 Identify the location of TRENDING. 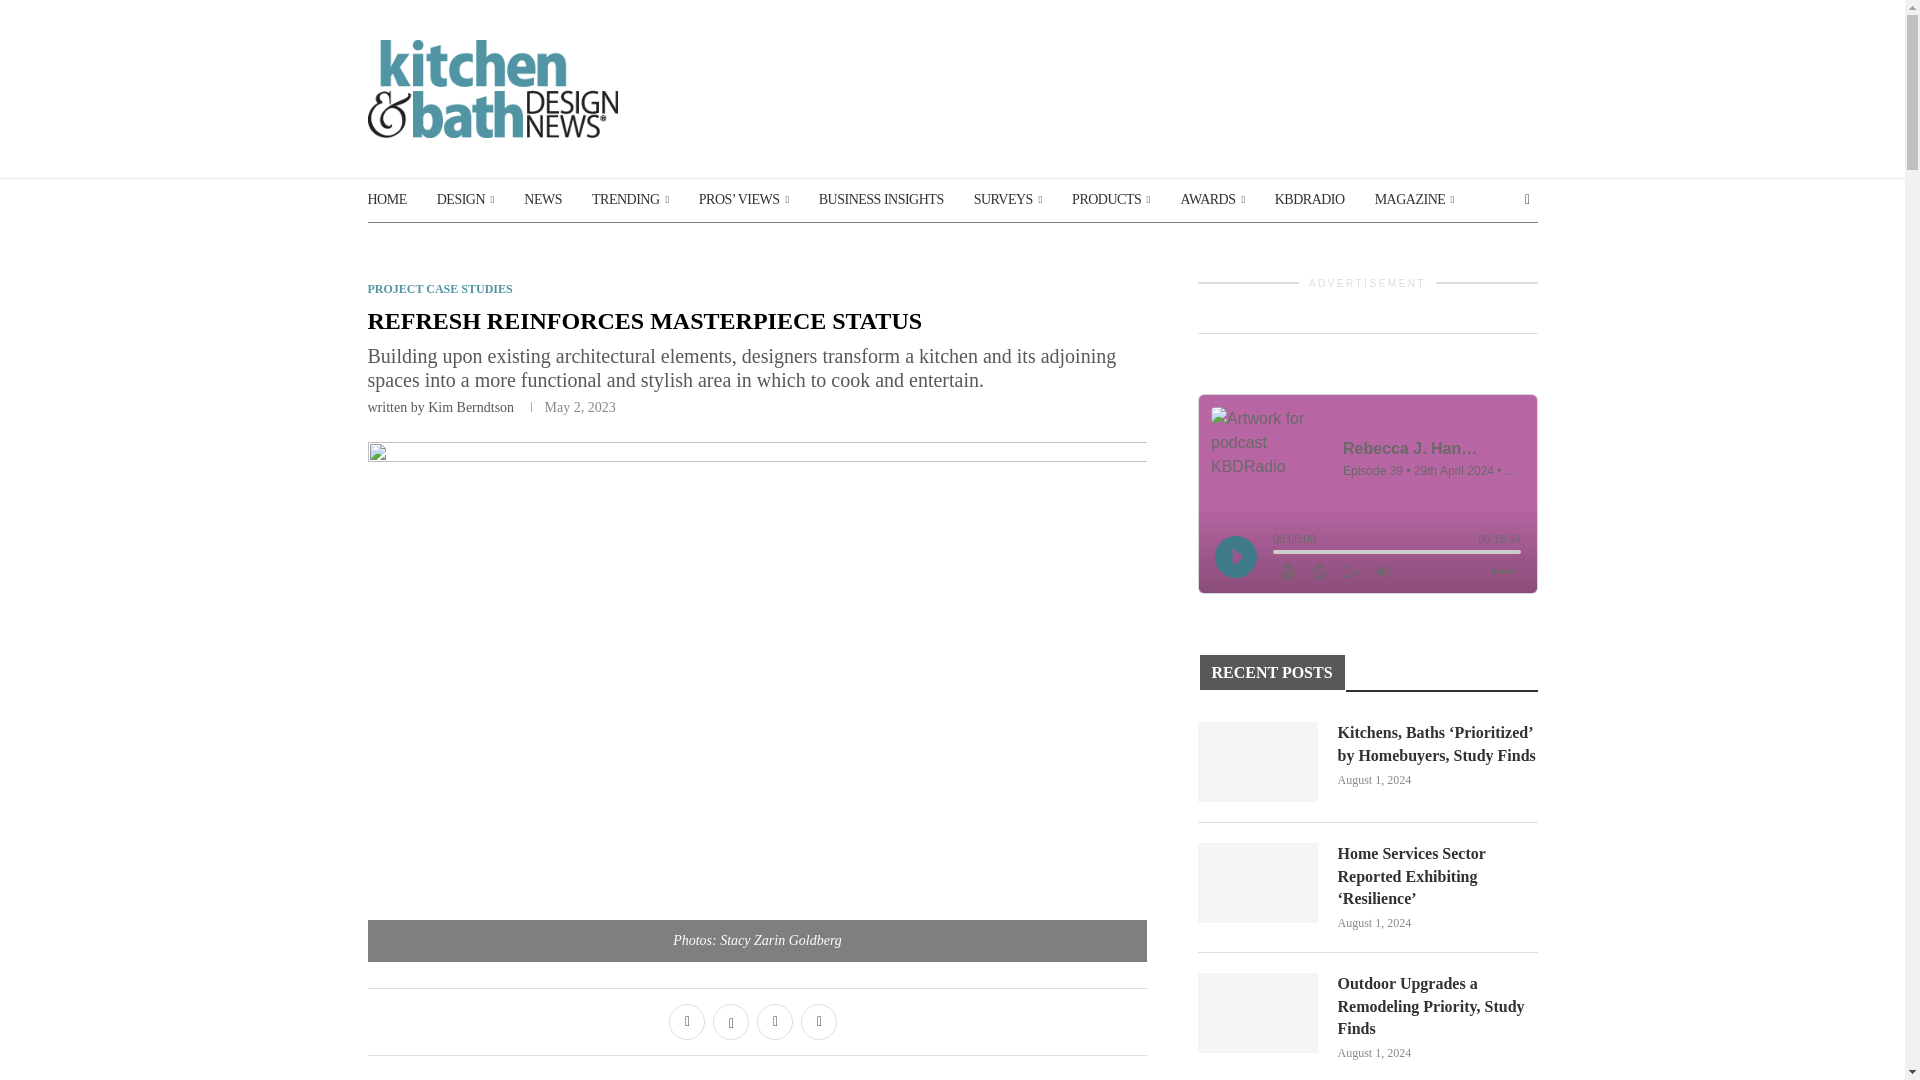
(630, 200).